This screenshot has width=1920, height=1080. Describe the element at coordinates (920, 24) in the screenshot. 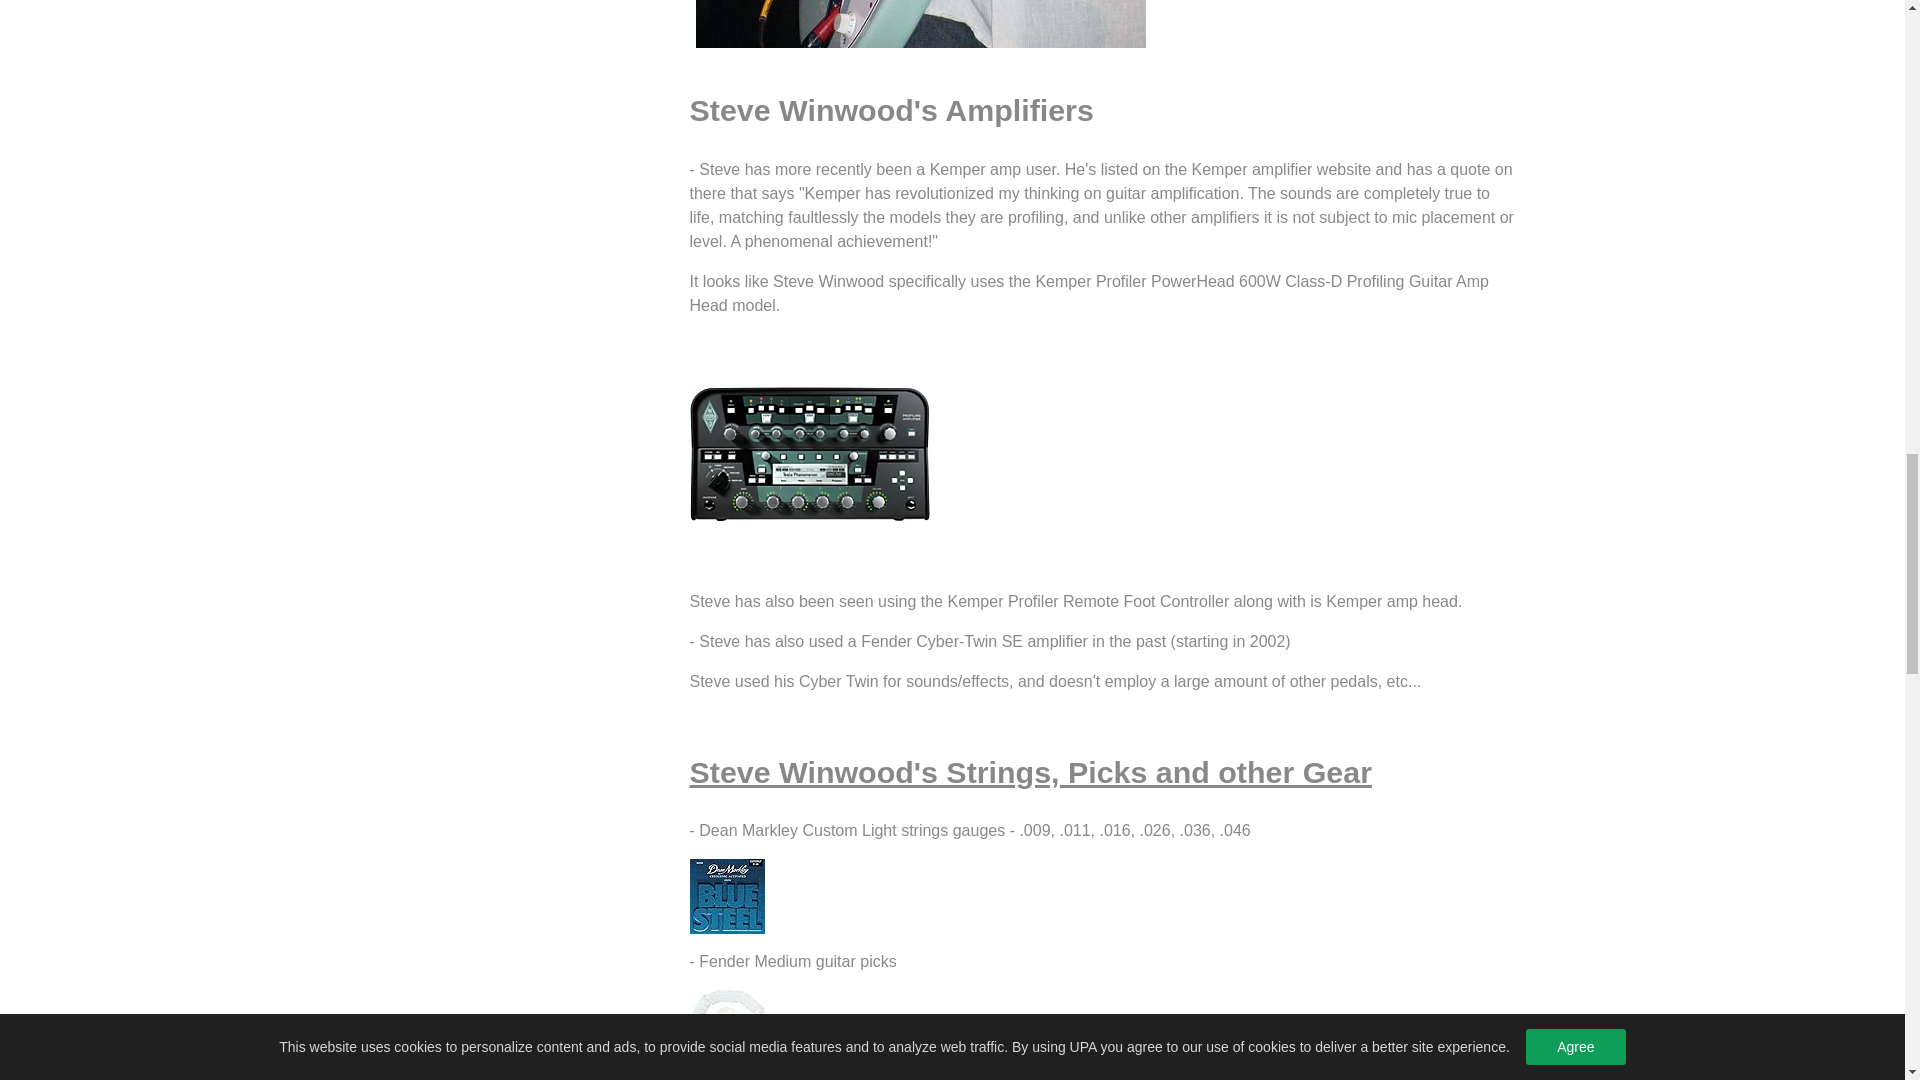

I see `Image by sjrowe53. Creative Commons licensed from flickr` at that location.